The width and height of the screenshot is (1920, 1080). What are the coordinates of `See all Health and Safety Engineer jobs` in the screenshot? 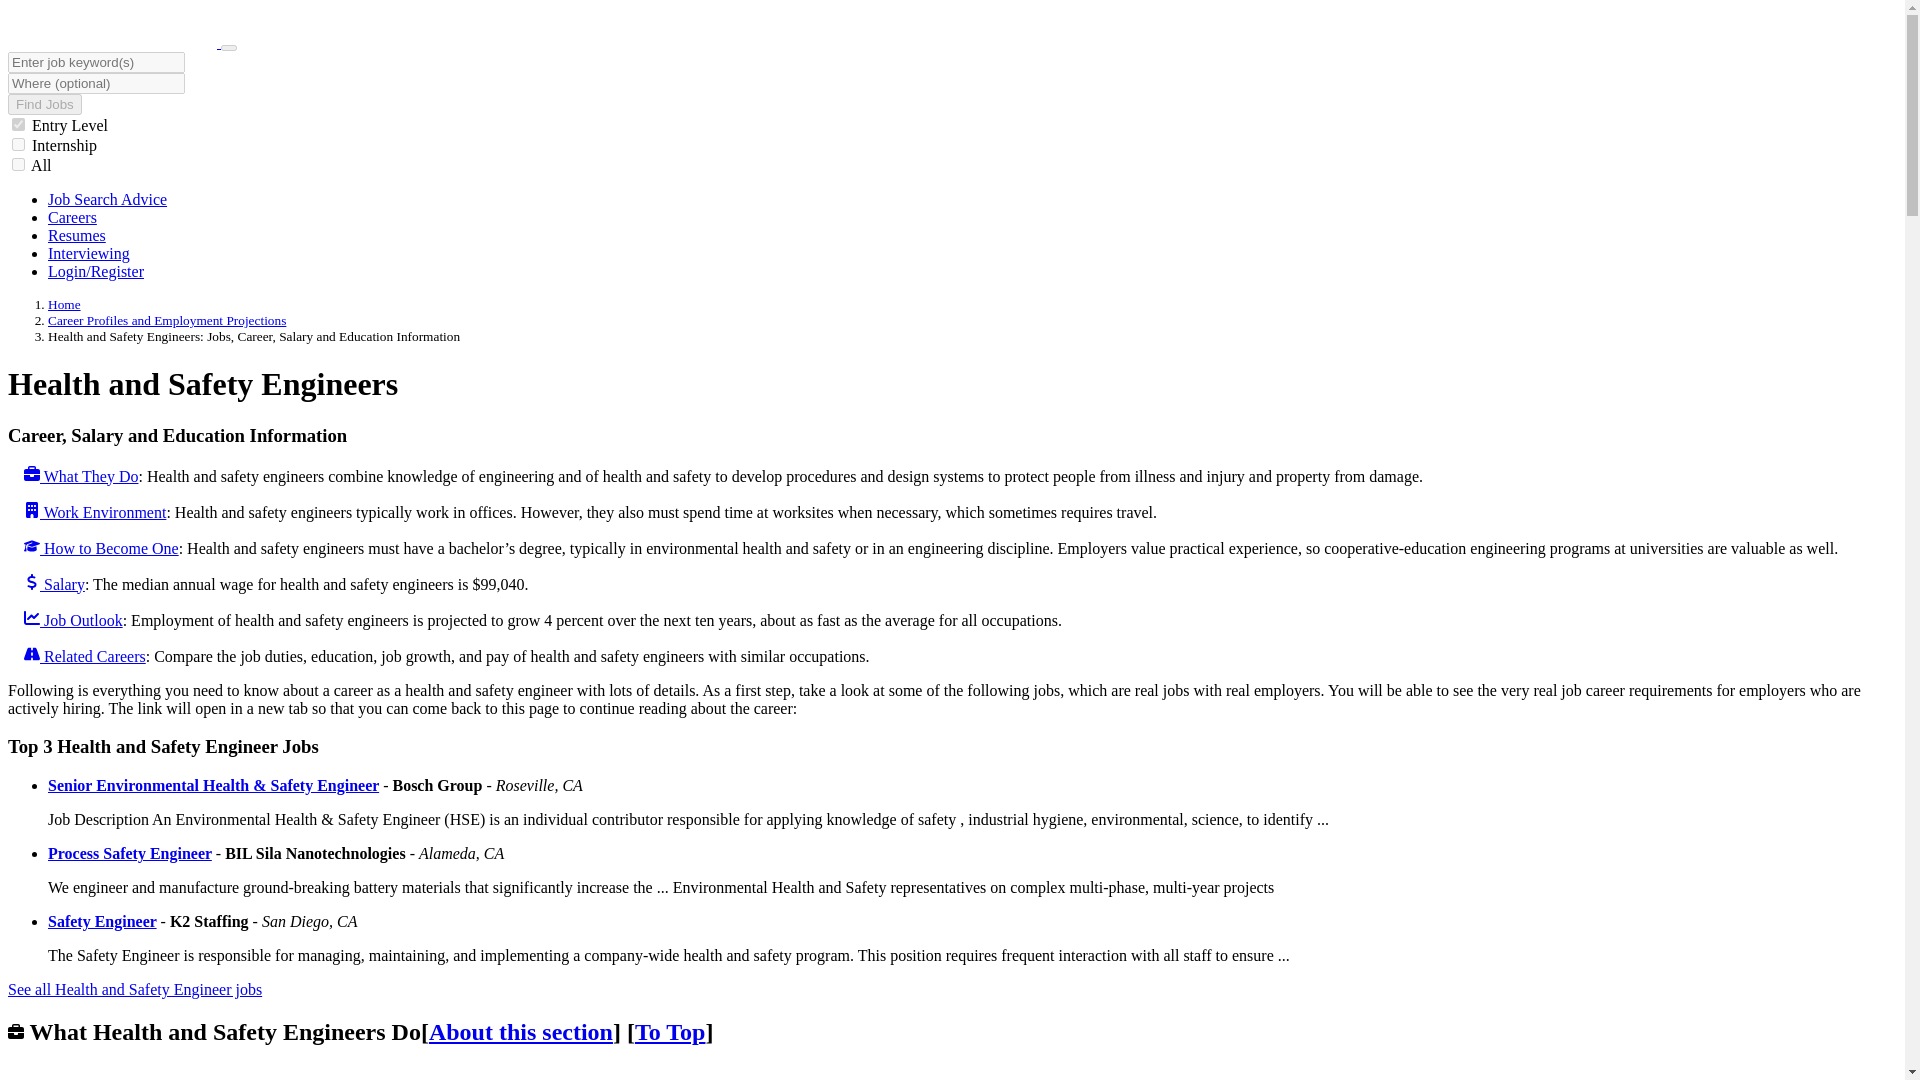 It's located at (134, 988).